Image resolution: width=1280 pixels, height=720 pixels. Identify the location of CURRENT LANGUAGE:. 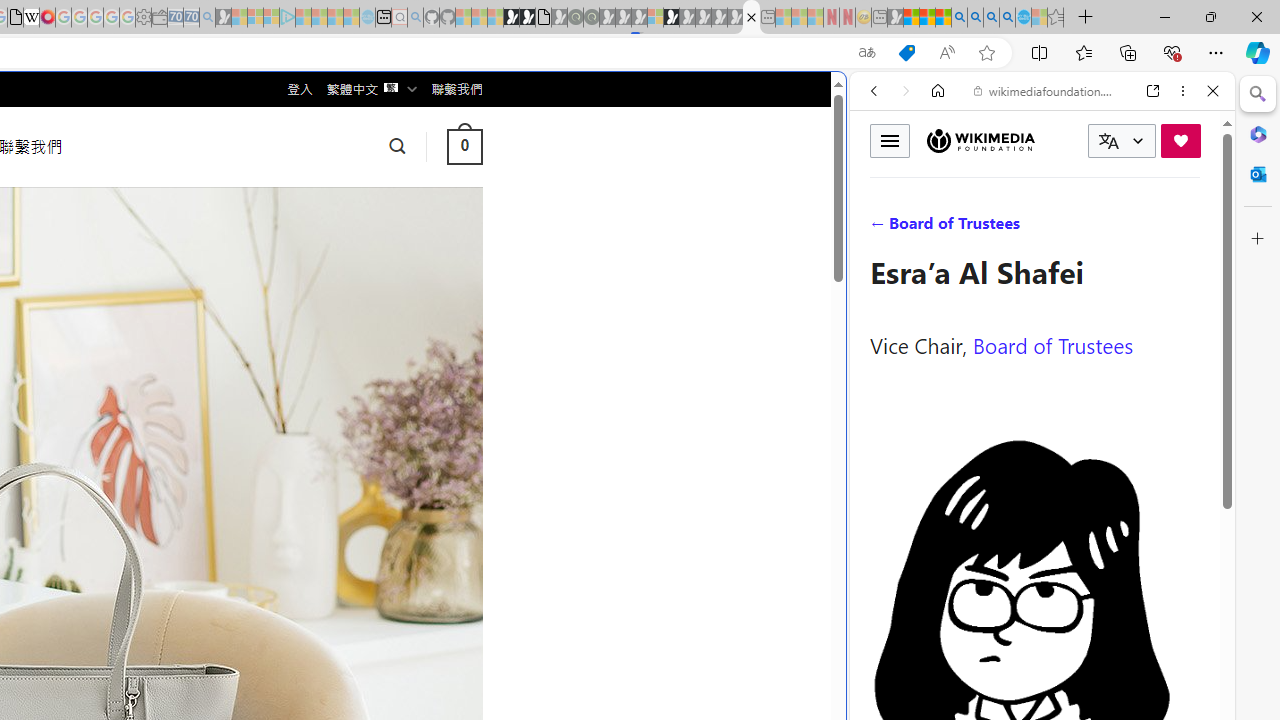
(1122, 141).